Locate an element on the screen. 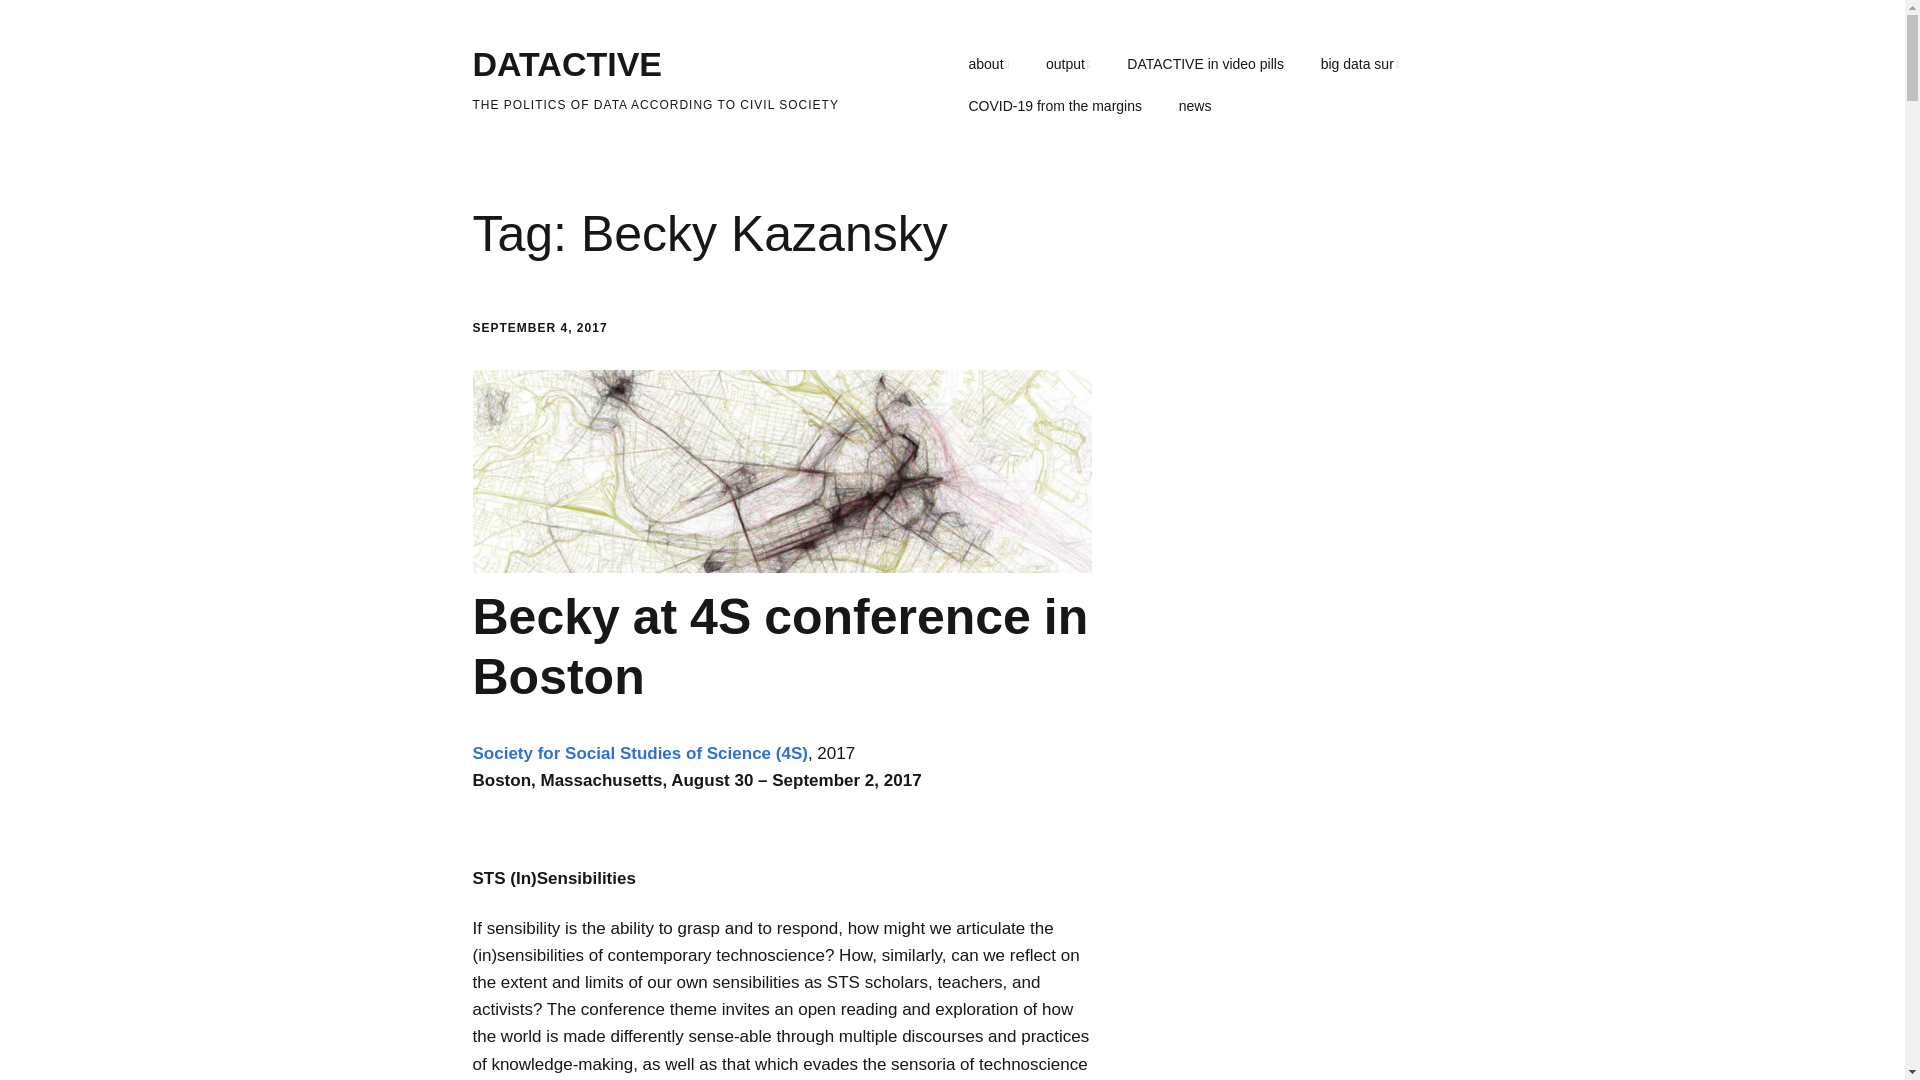 Image resolution: width=1920 pixels, height=1080 pixels. about is located at coordinates (988, 65).